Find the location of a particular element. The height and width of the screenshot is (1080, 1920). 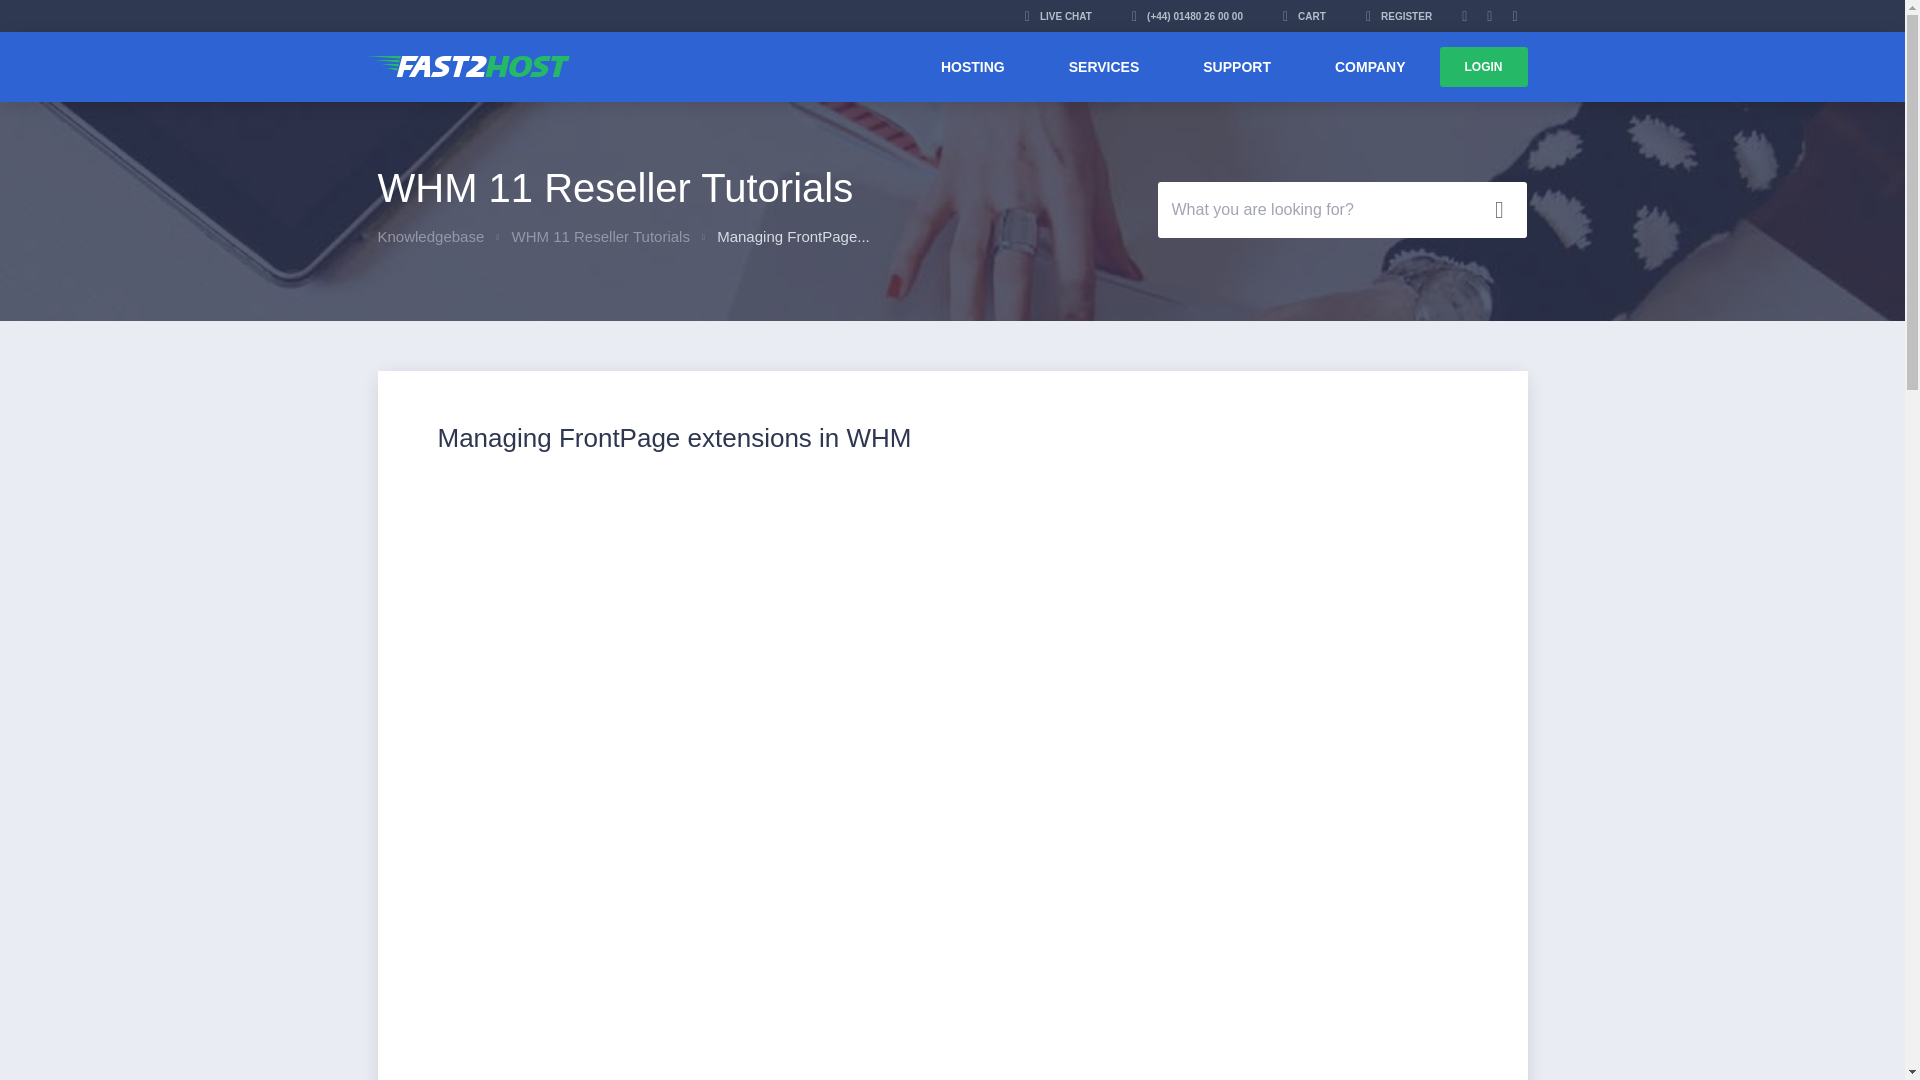

SUPPORT is located at coordinates (1237, 66).